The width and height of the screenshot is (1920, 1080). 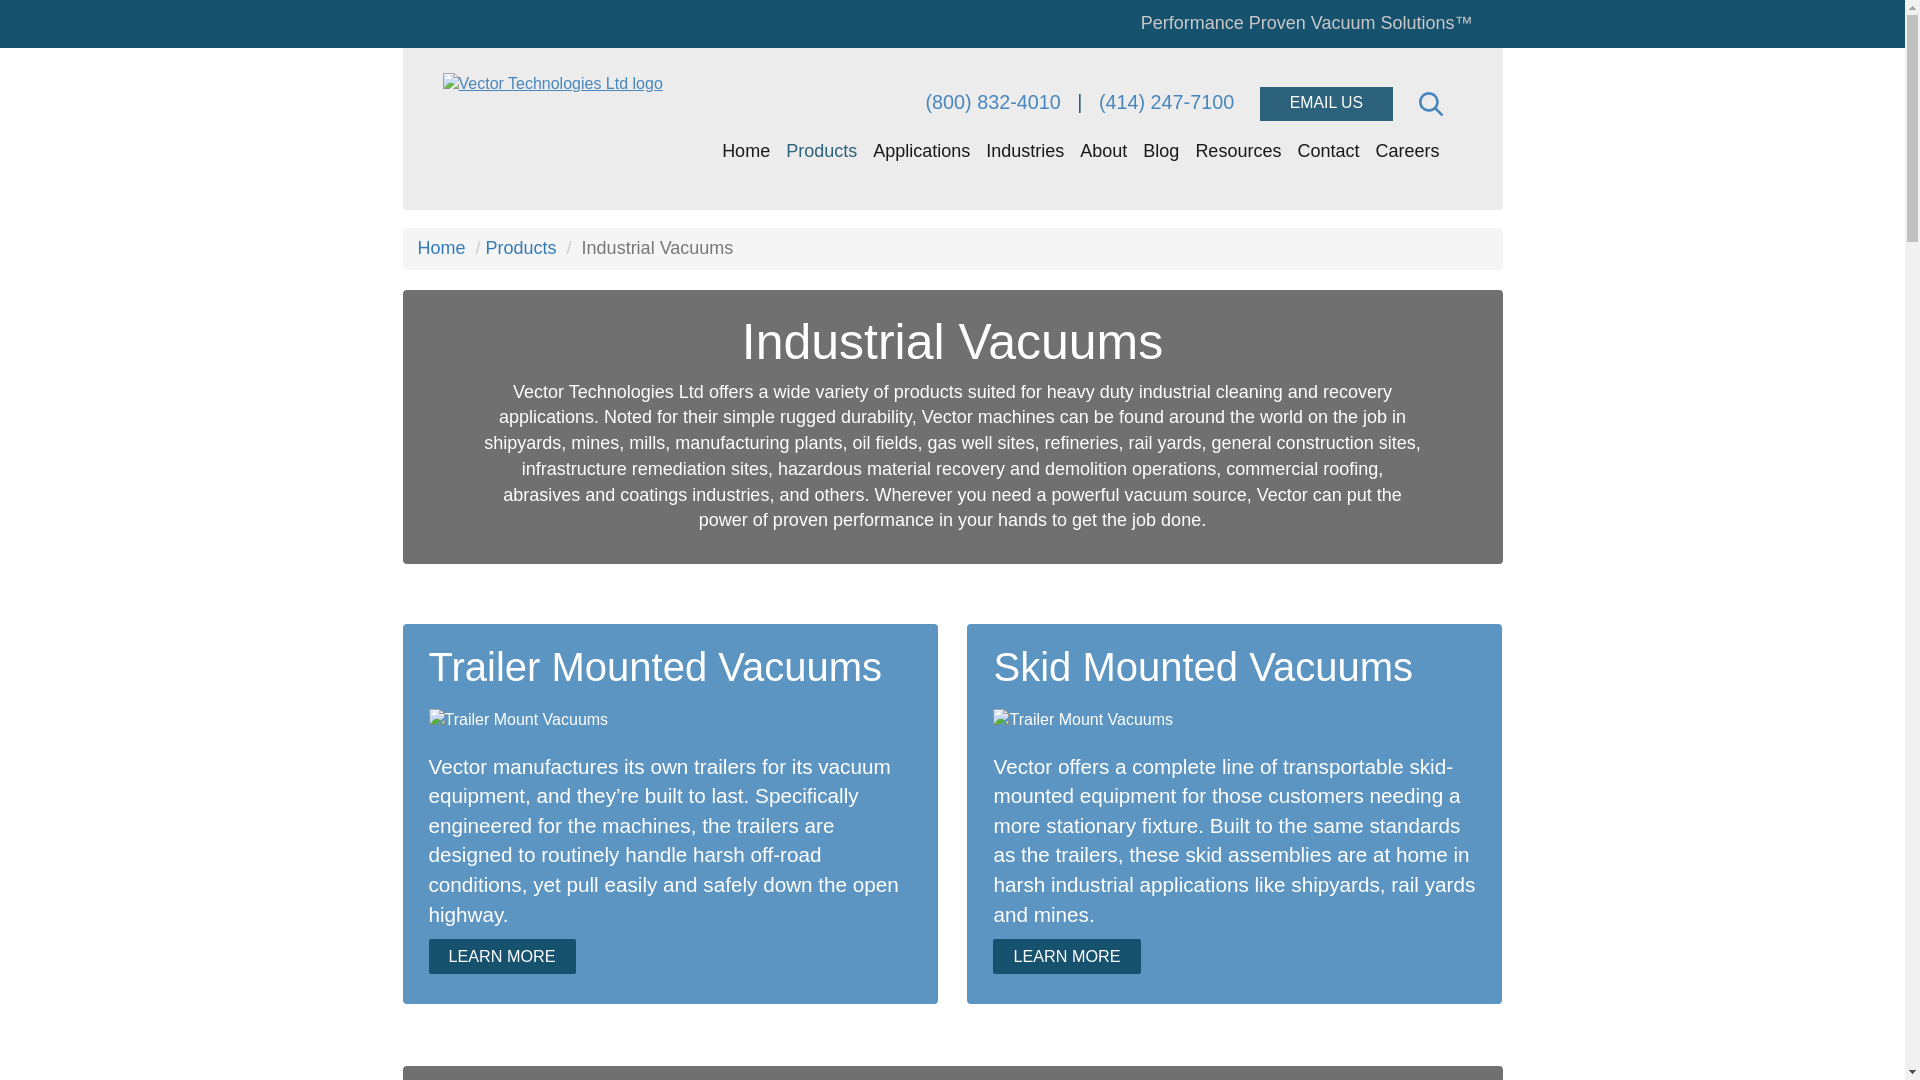 What do you see at coordinates (520, 248) in the screenshot?
I see `Products` at bounding box center [520, 248].